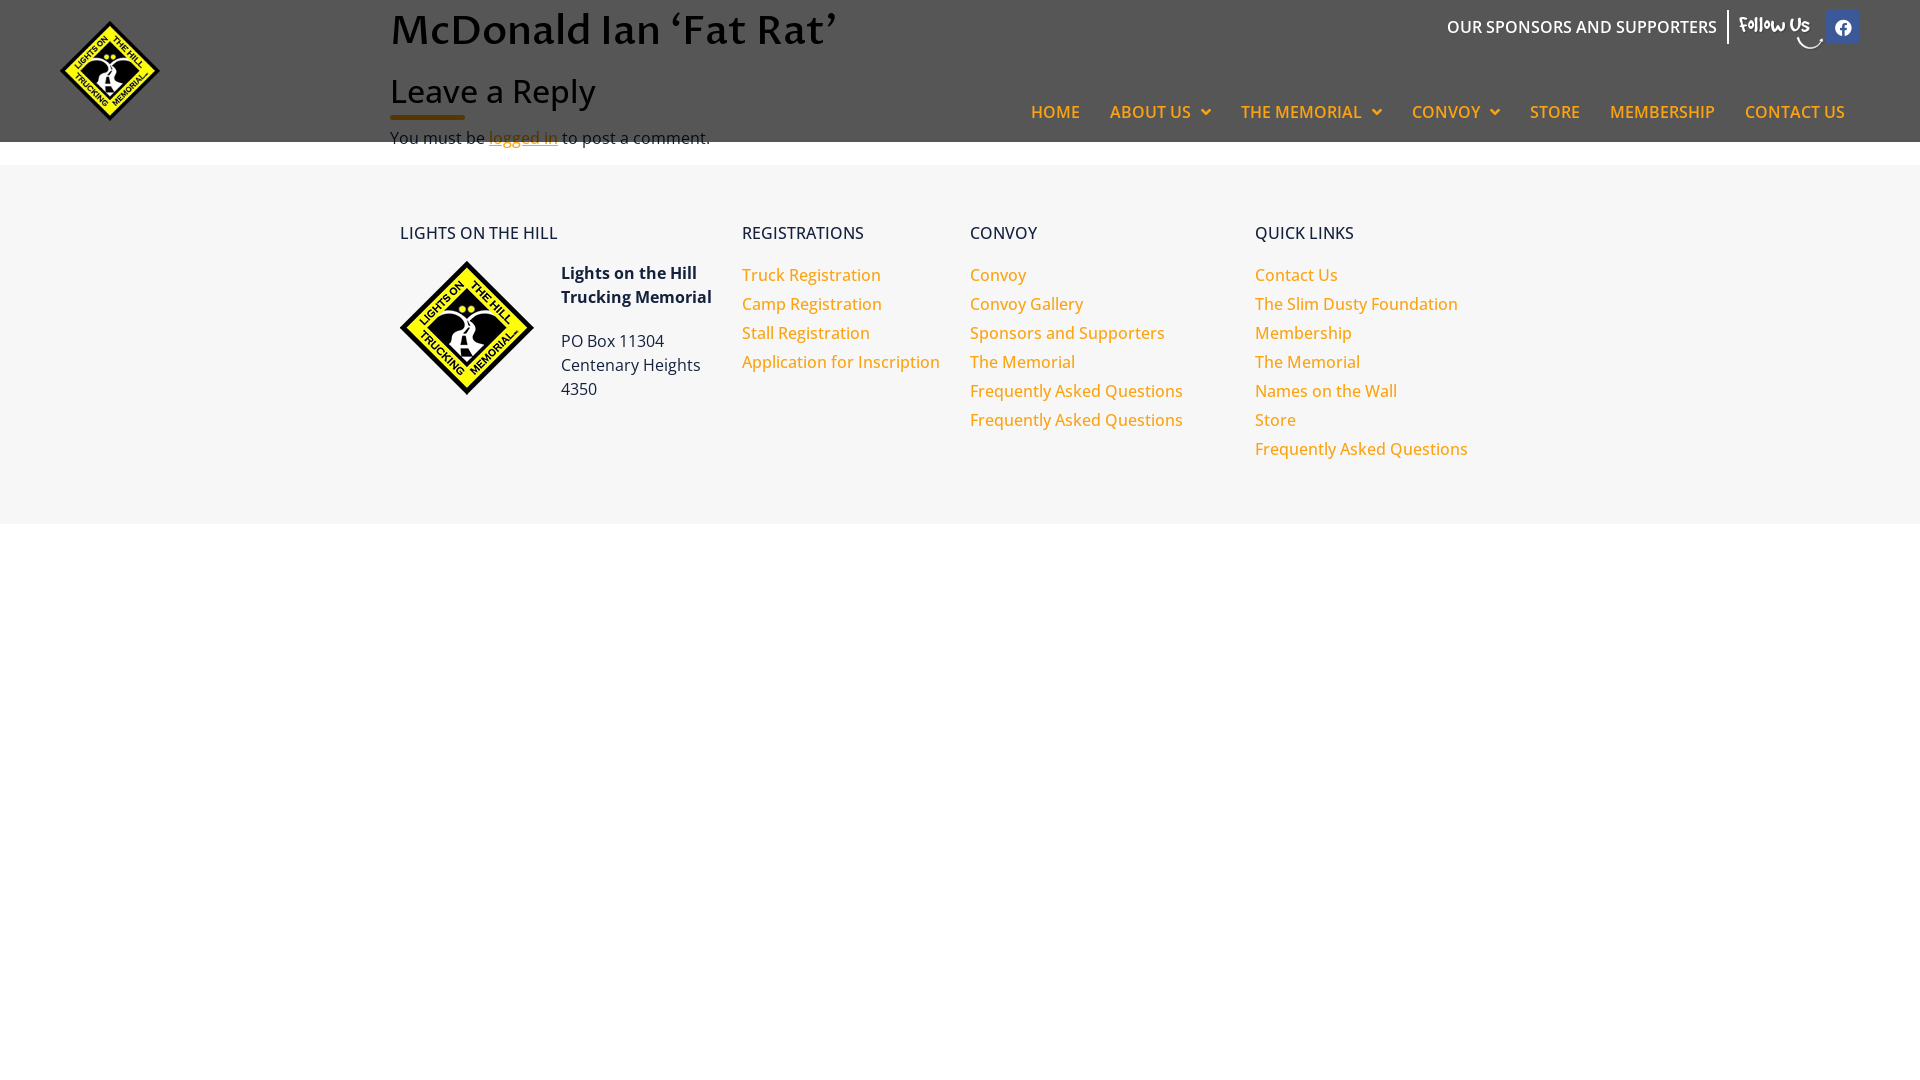 Image resolution: width=1920 pixels, height=1080 pixels. Describe the element at coordinates (1102, 362) in the screenshot. I see `The Memorial` at that location.